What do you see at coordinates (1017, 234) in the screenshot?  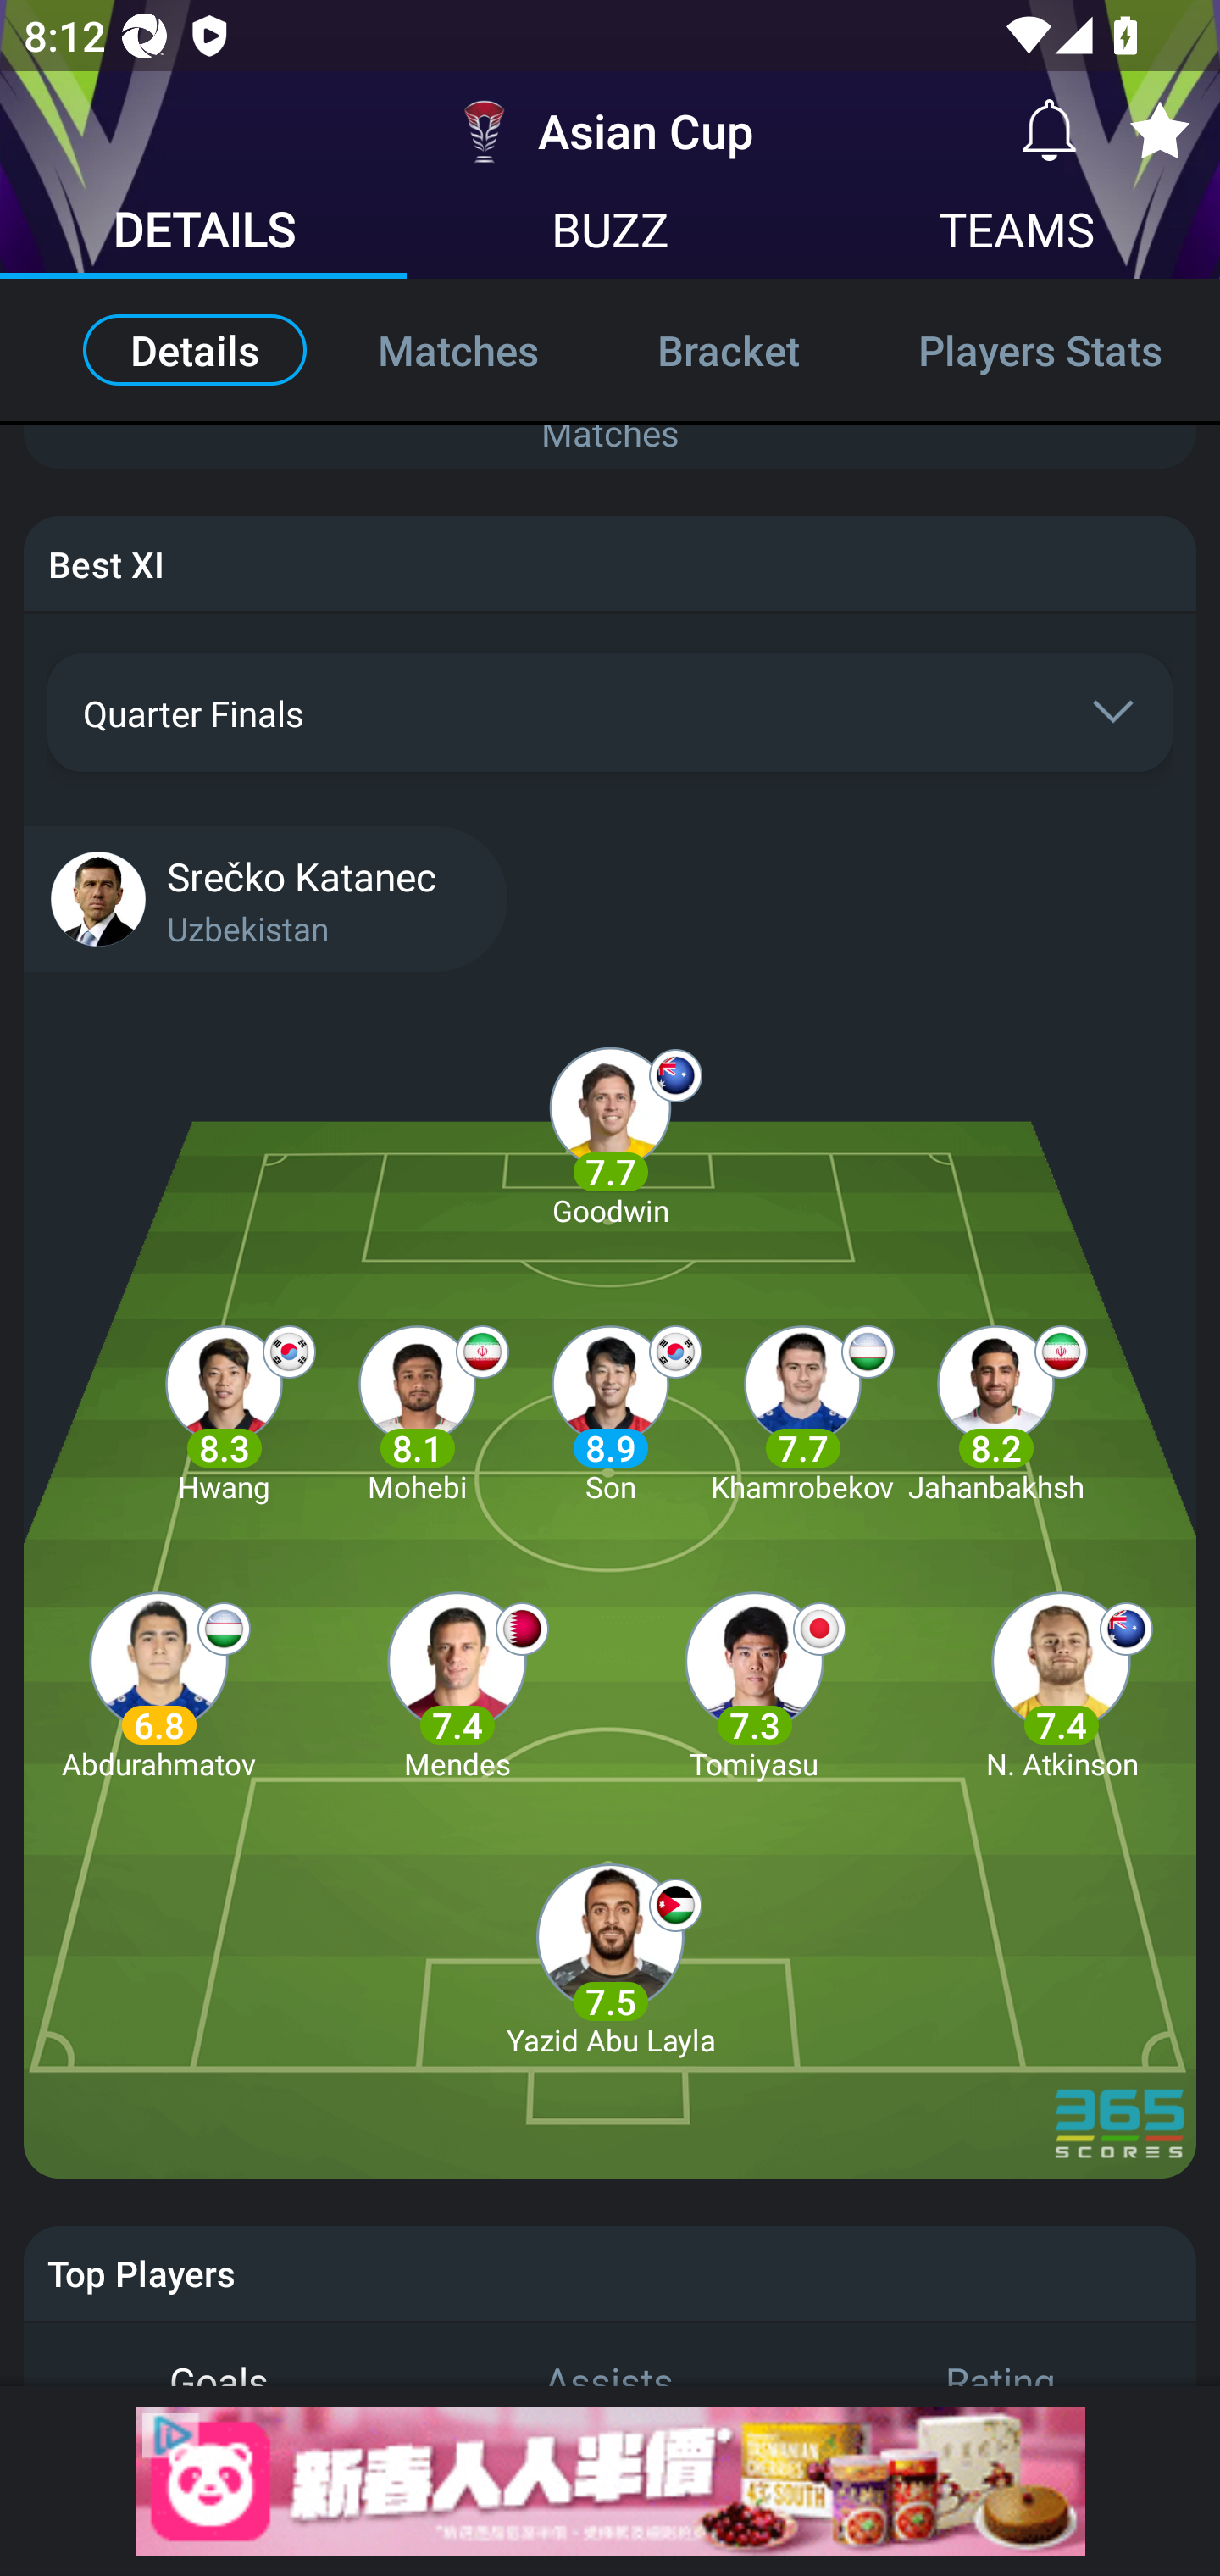 I see `TEAMS` at bounding box center [1017, 234].